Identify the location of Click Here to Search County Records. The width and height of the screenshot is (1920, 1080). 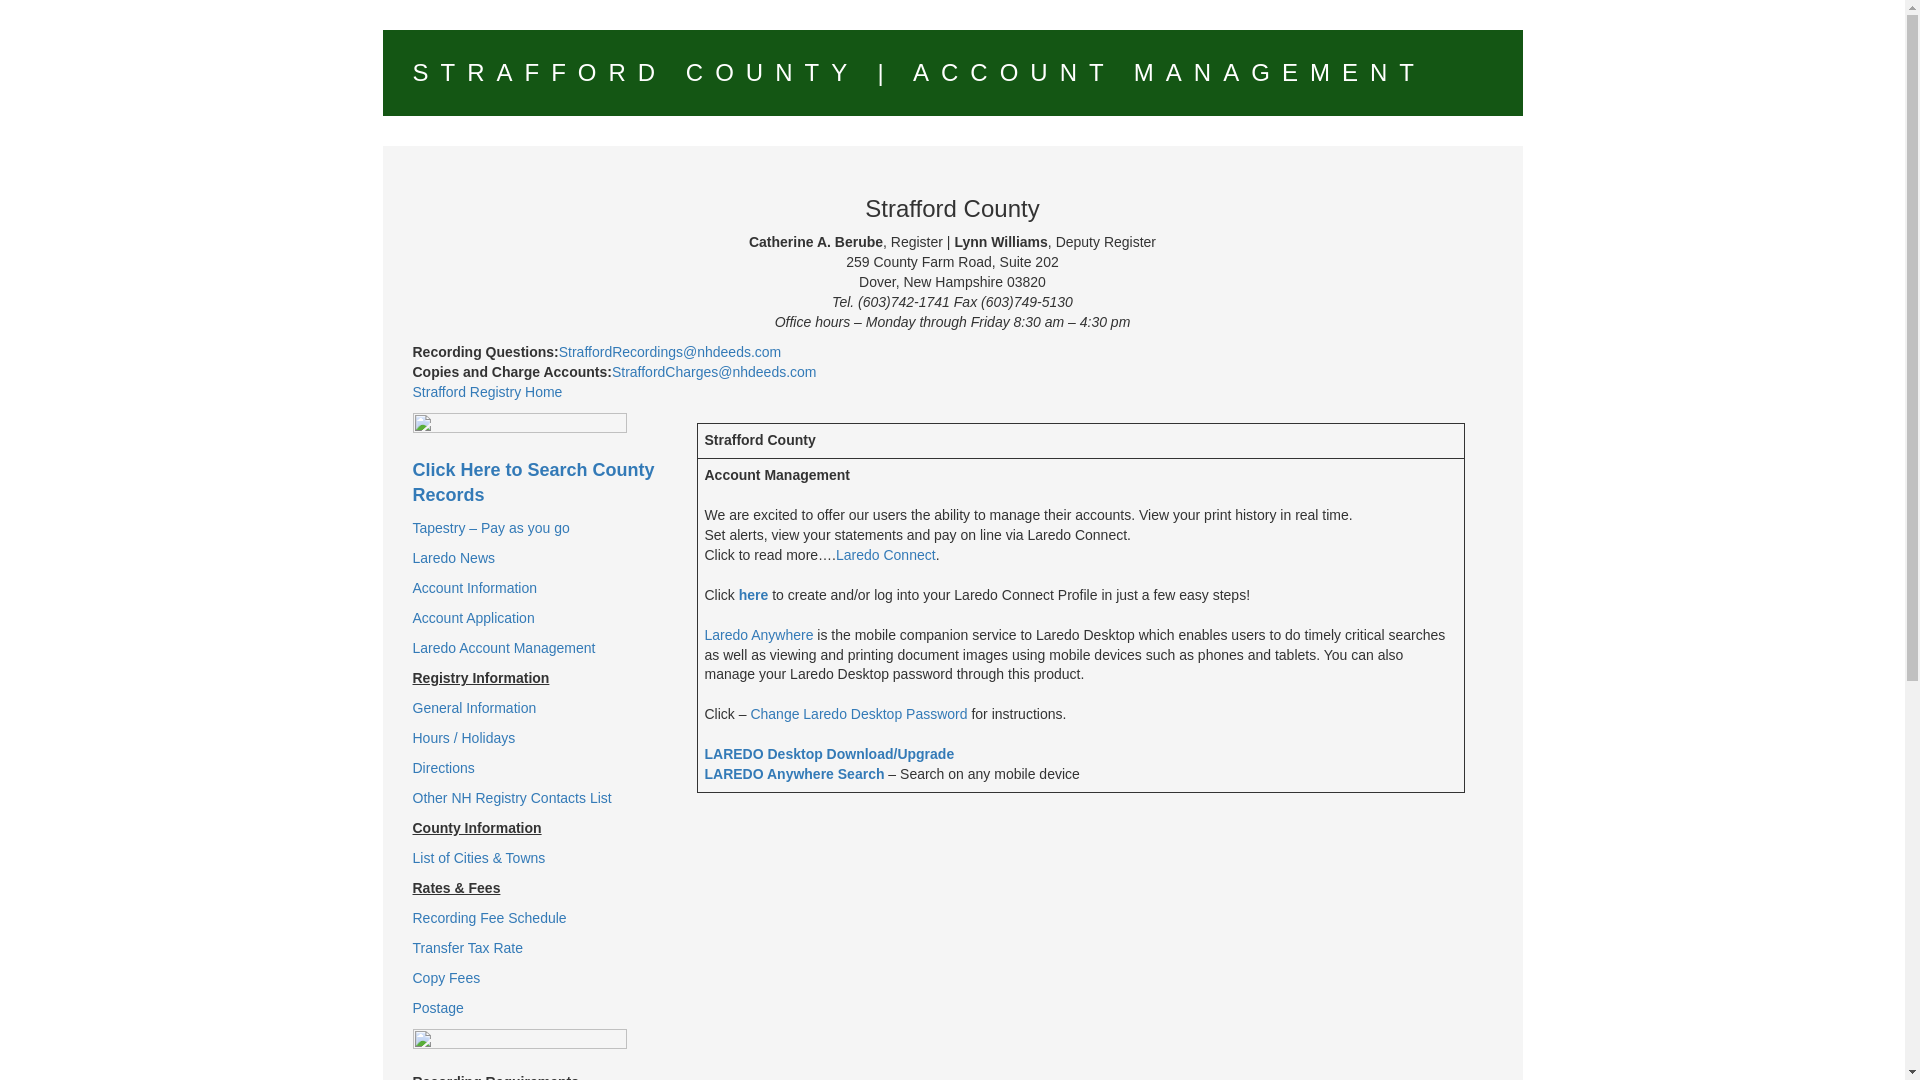
(533, 484).